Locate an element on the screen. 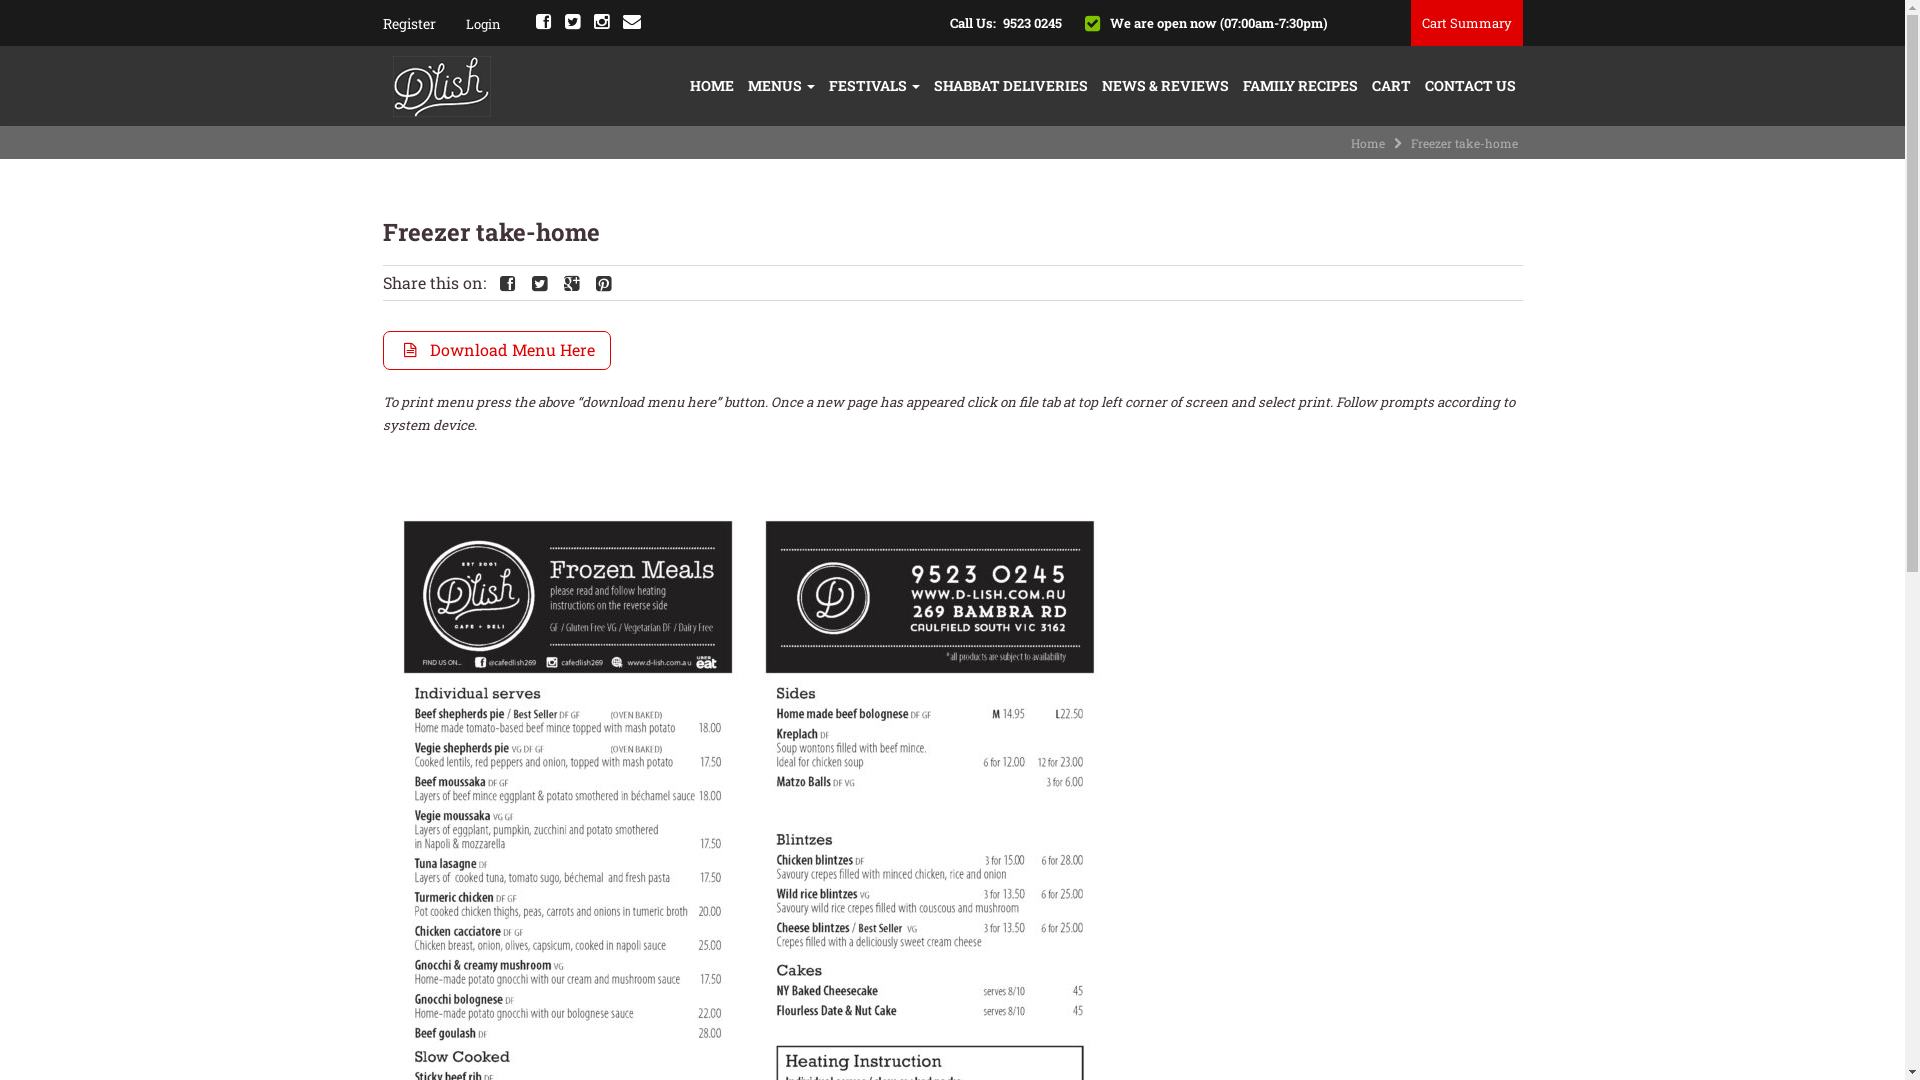  FESTIVALS is located at coordinates (874, 86).